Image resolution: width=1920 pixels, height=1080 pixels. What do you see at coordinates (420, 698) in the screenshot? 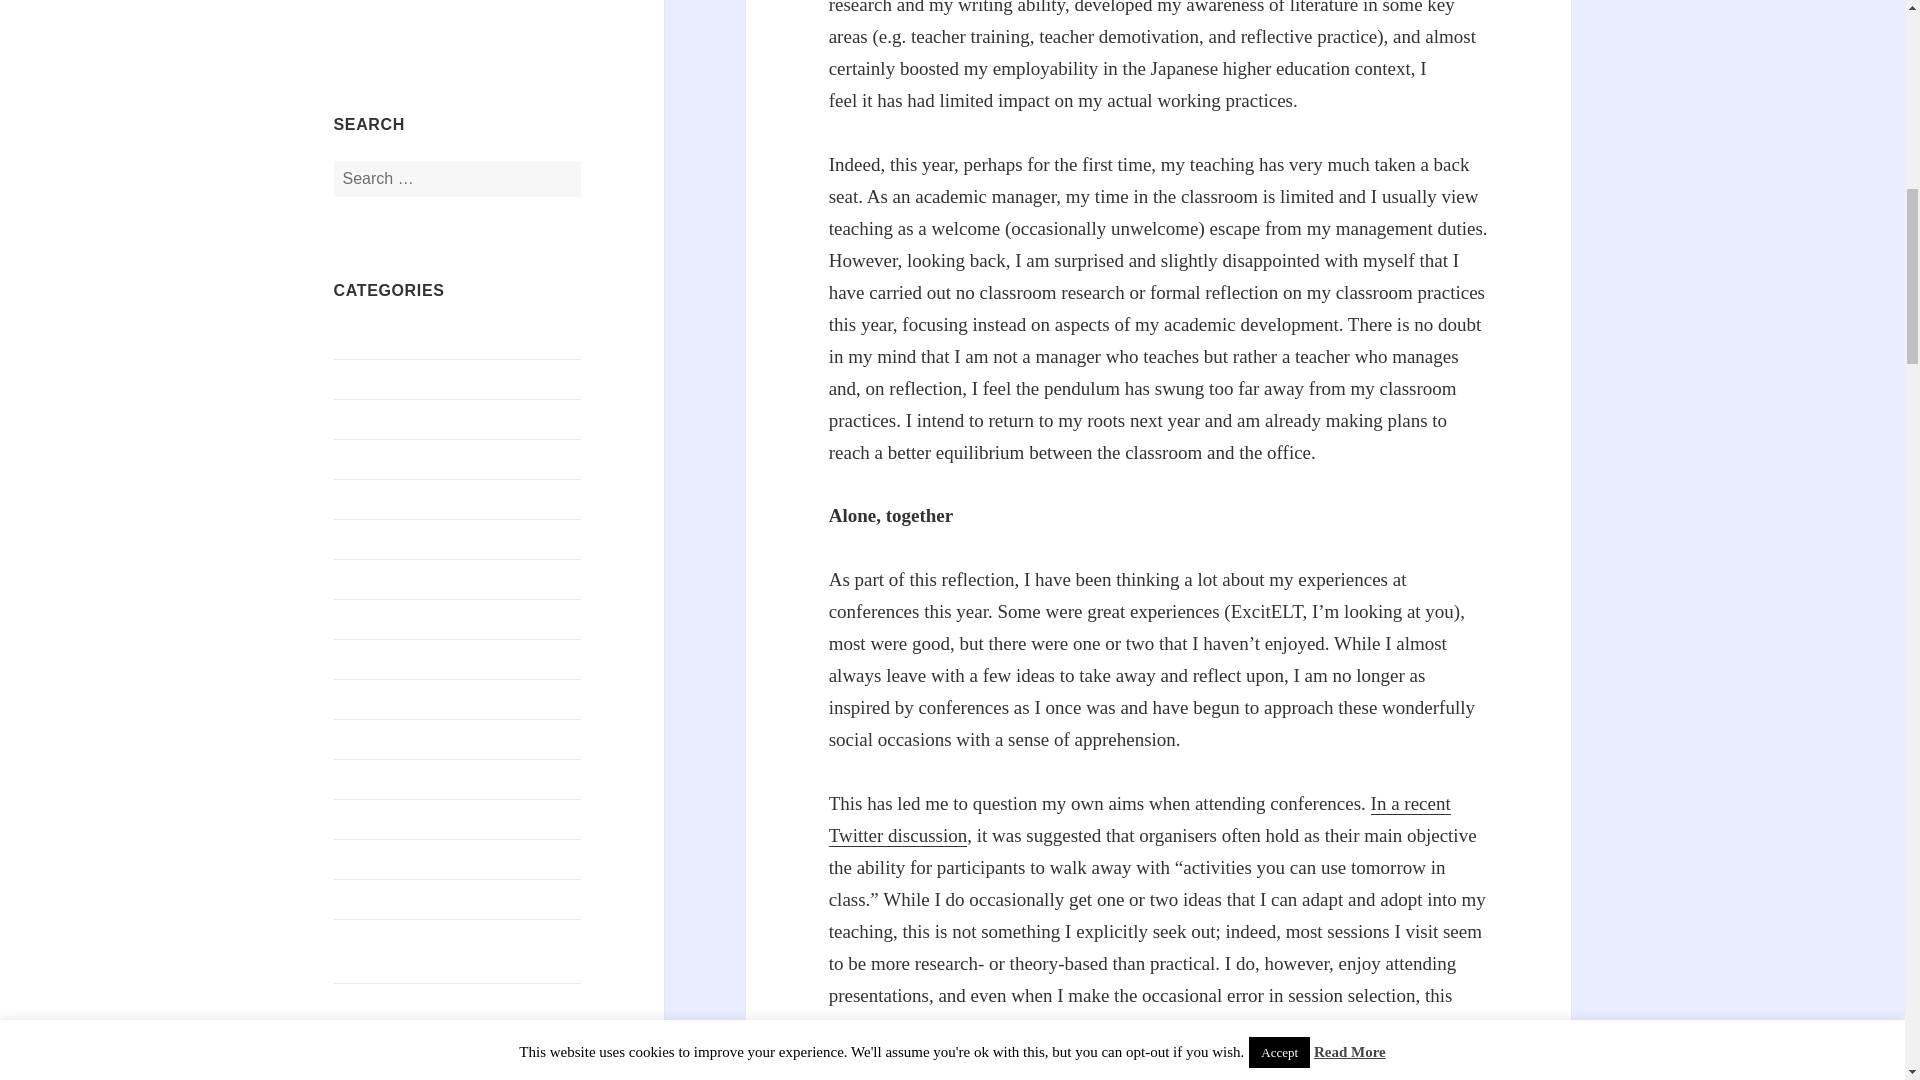
I see `Challenges Ideas Solutions` at bounding box center [420, 698].